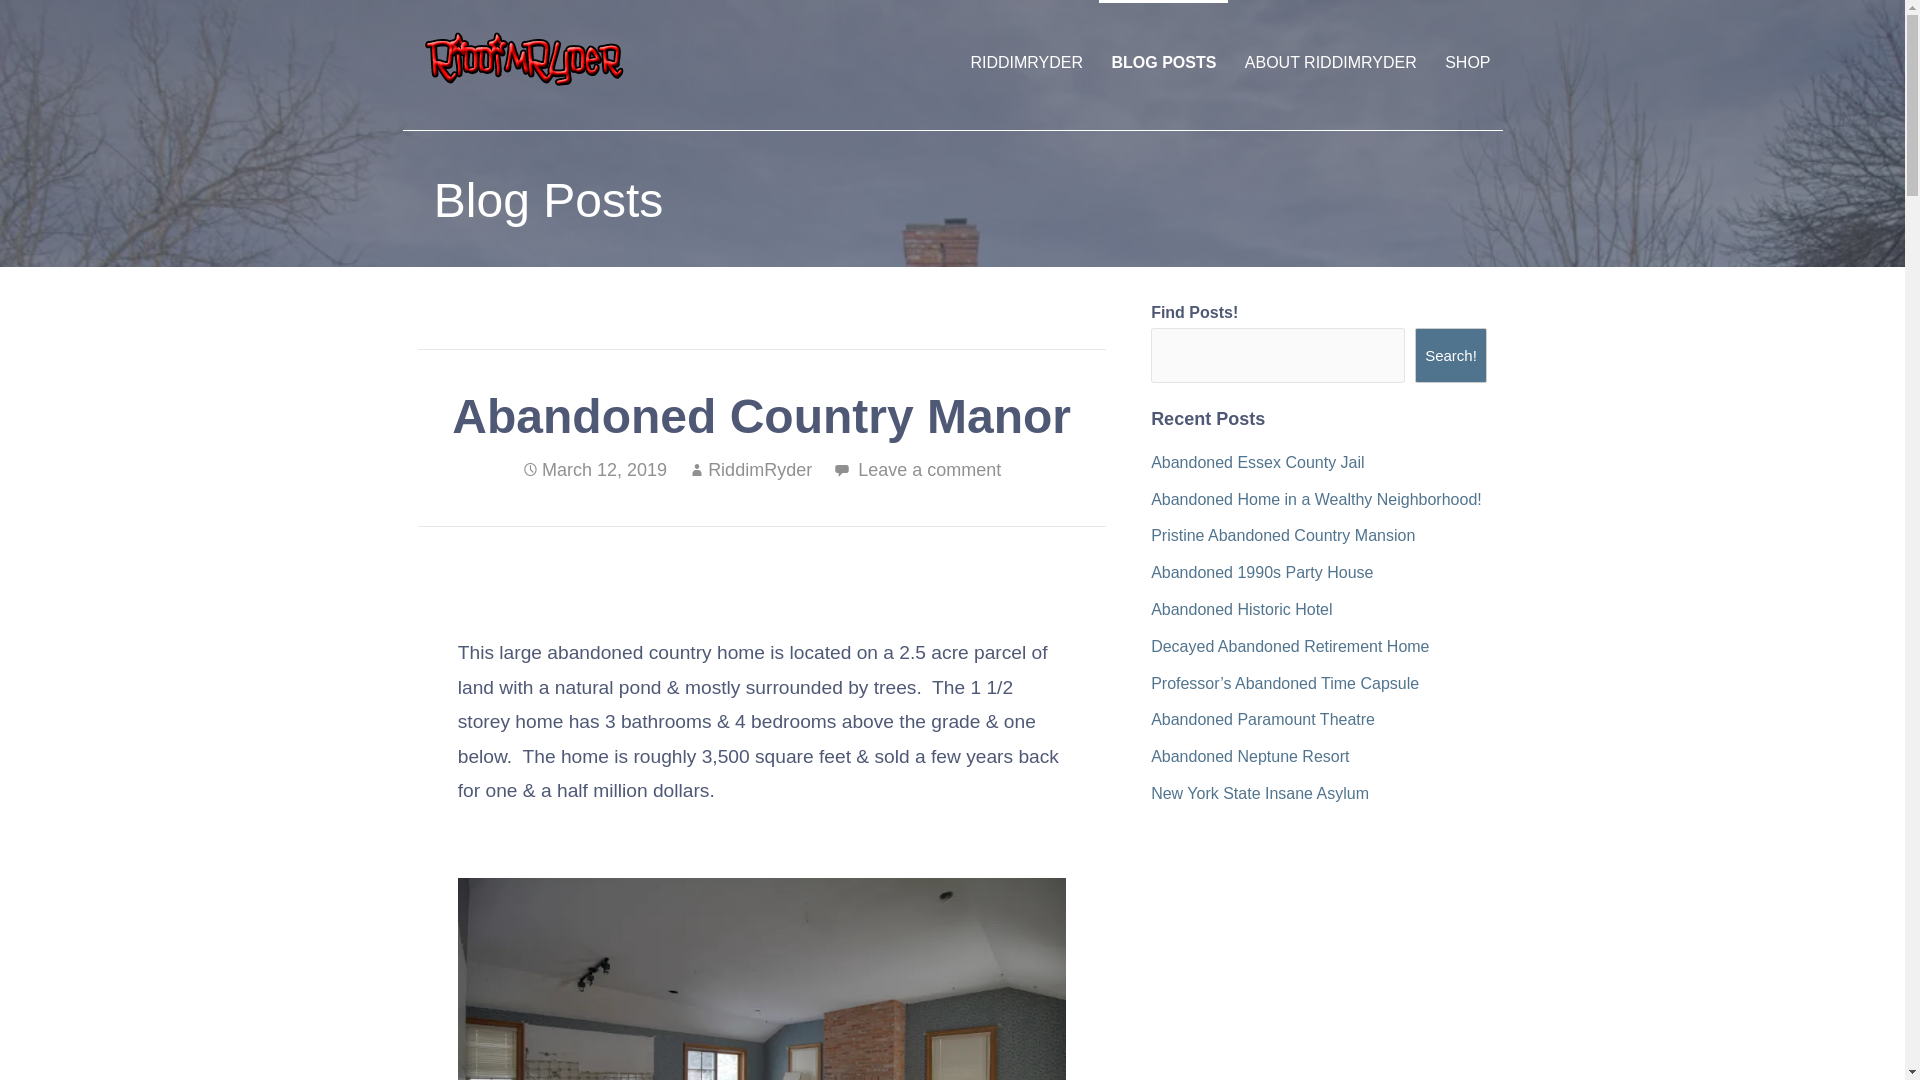 The image size is (1920, 1080). What do you see at coordinates (1026, 62) in the screenshot?
I see `RIDDIMRYDER` at bounding box center [1026, 62].